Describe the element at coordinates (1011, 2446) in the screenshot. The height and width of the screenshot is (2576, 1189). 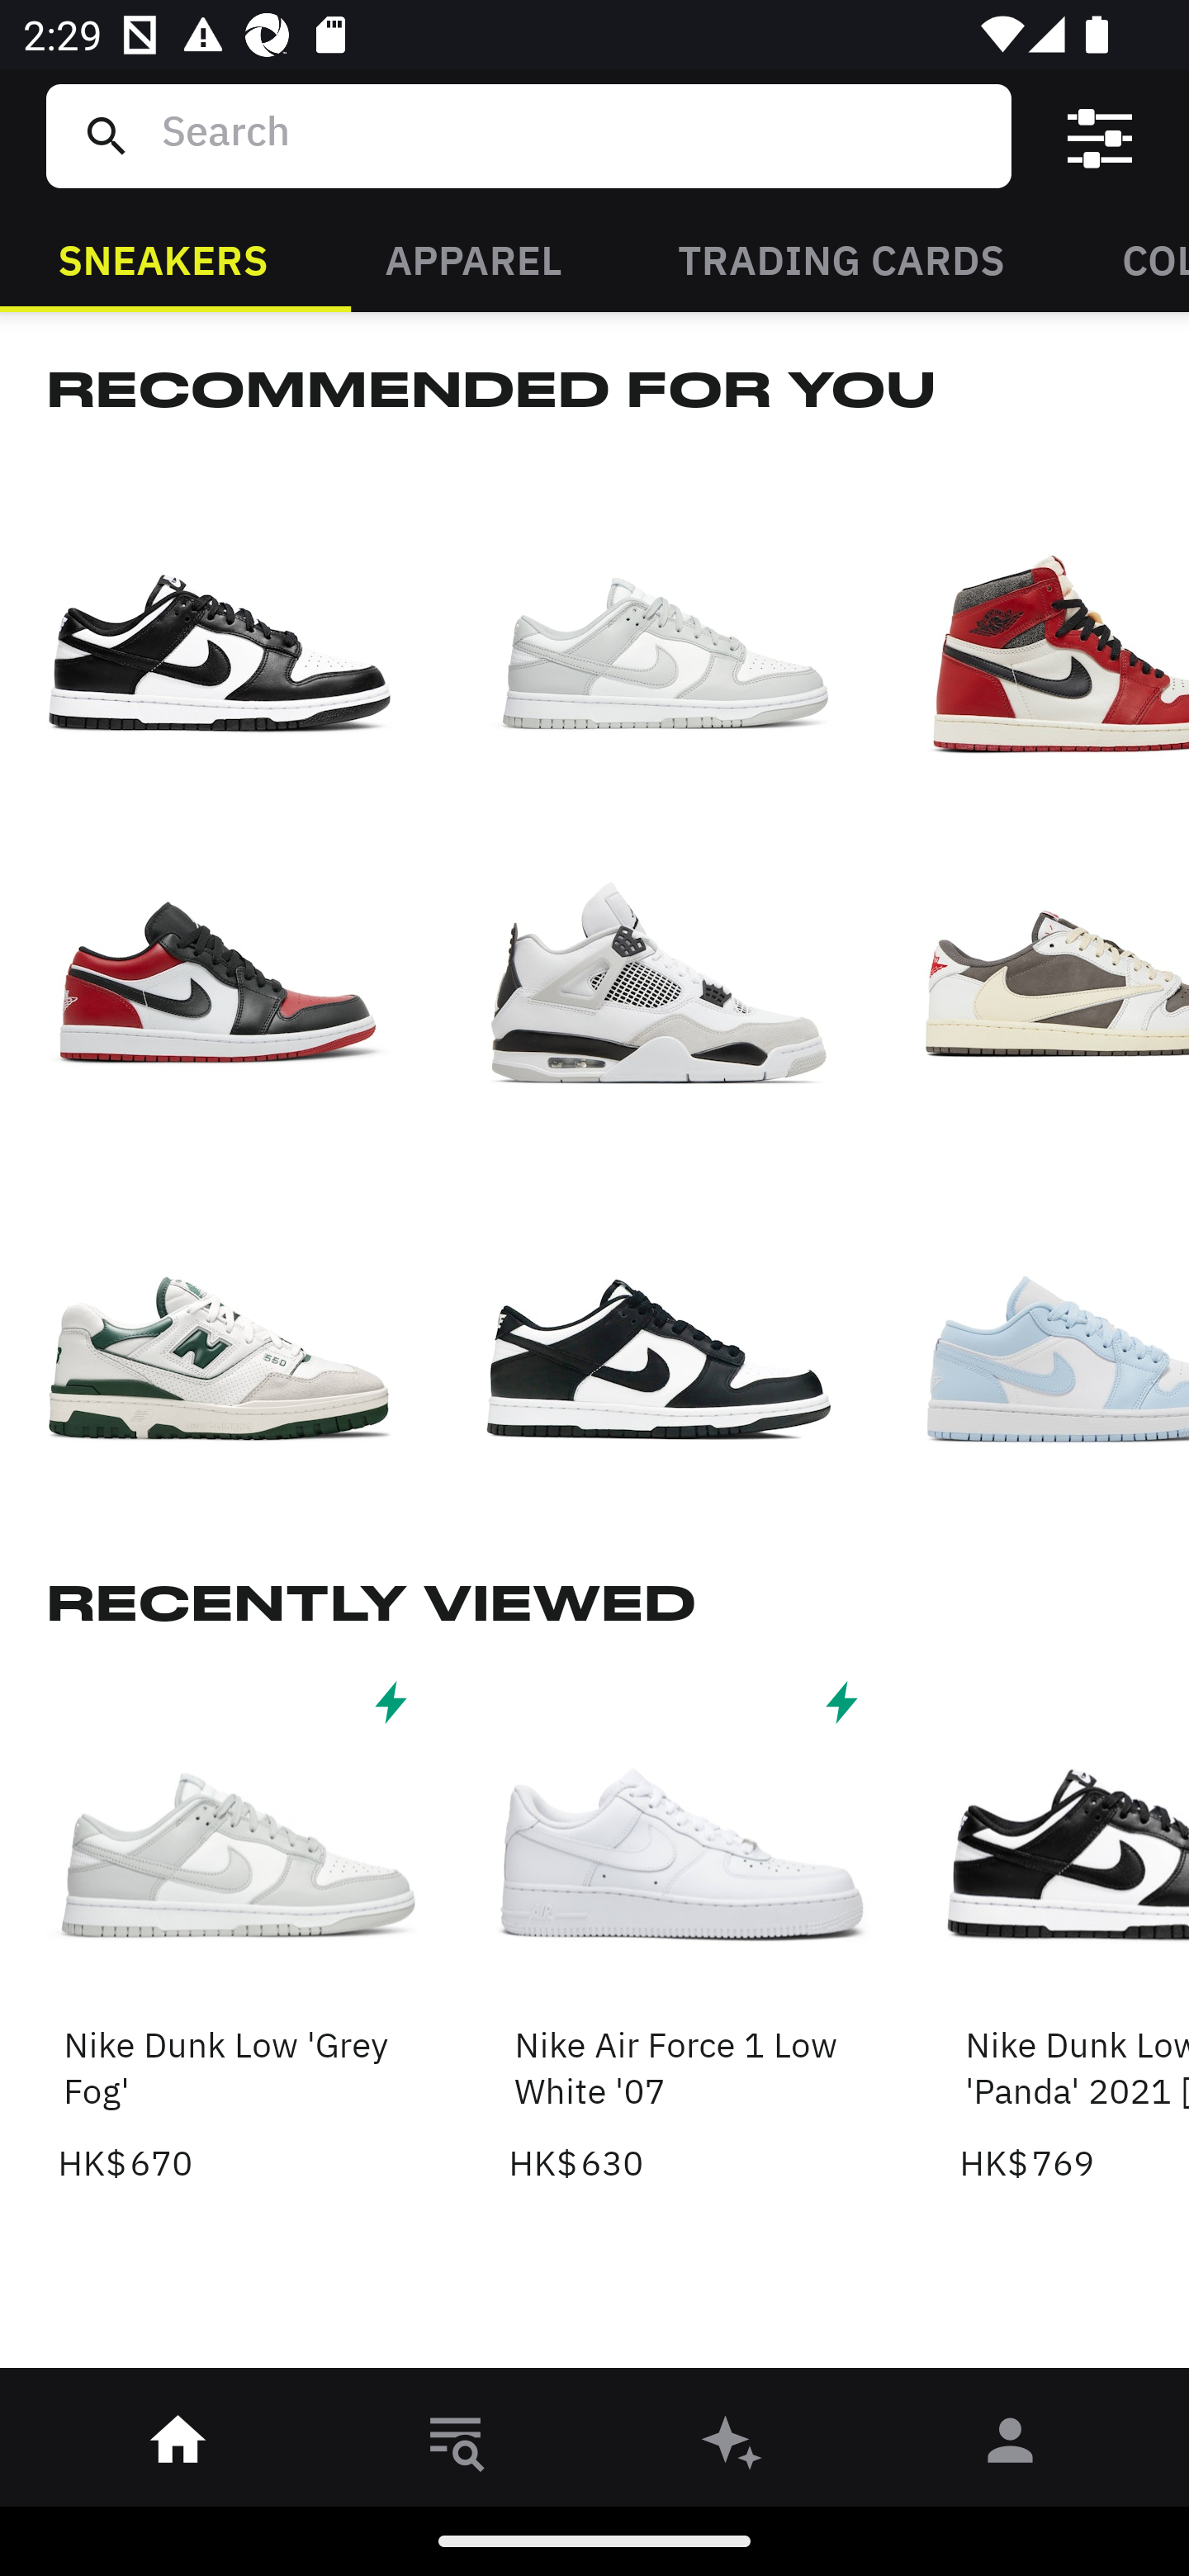
I see `󰀄` at that location.